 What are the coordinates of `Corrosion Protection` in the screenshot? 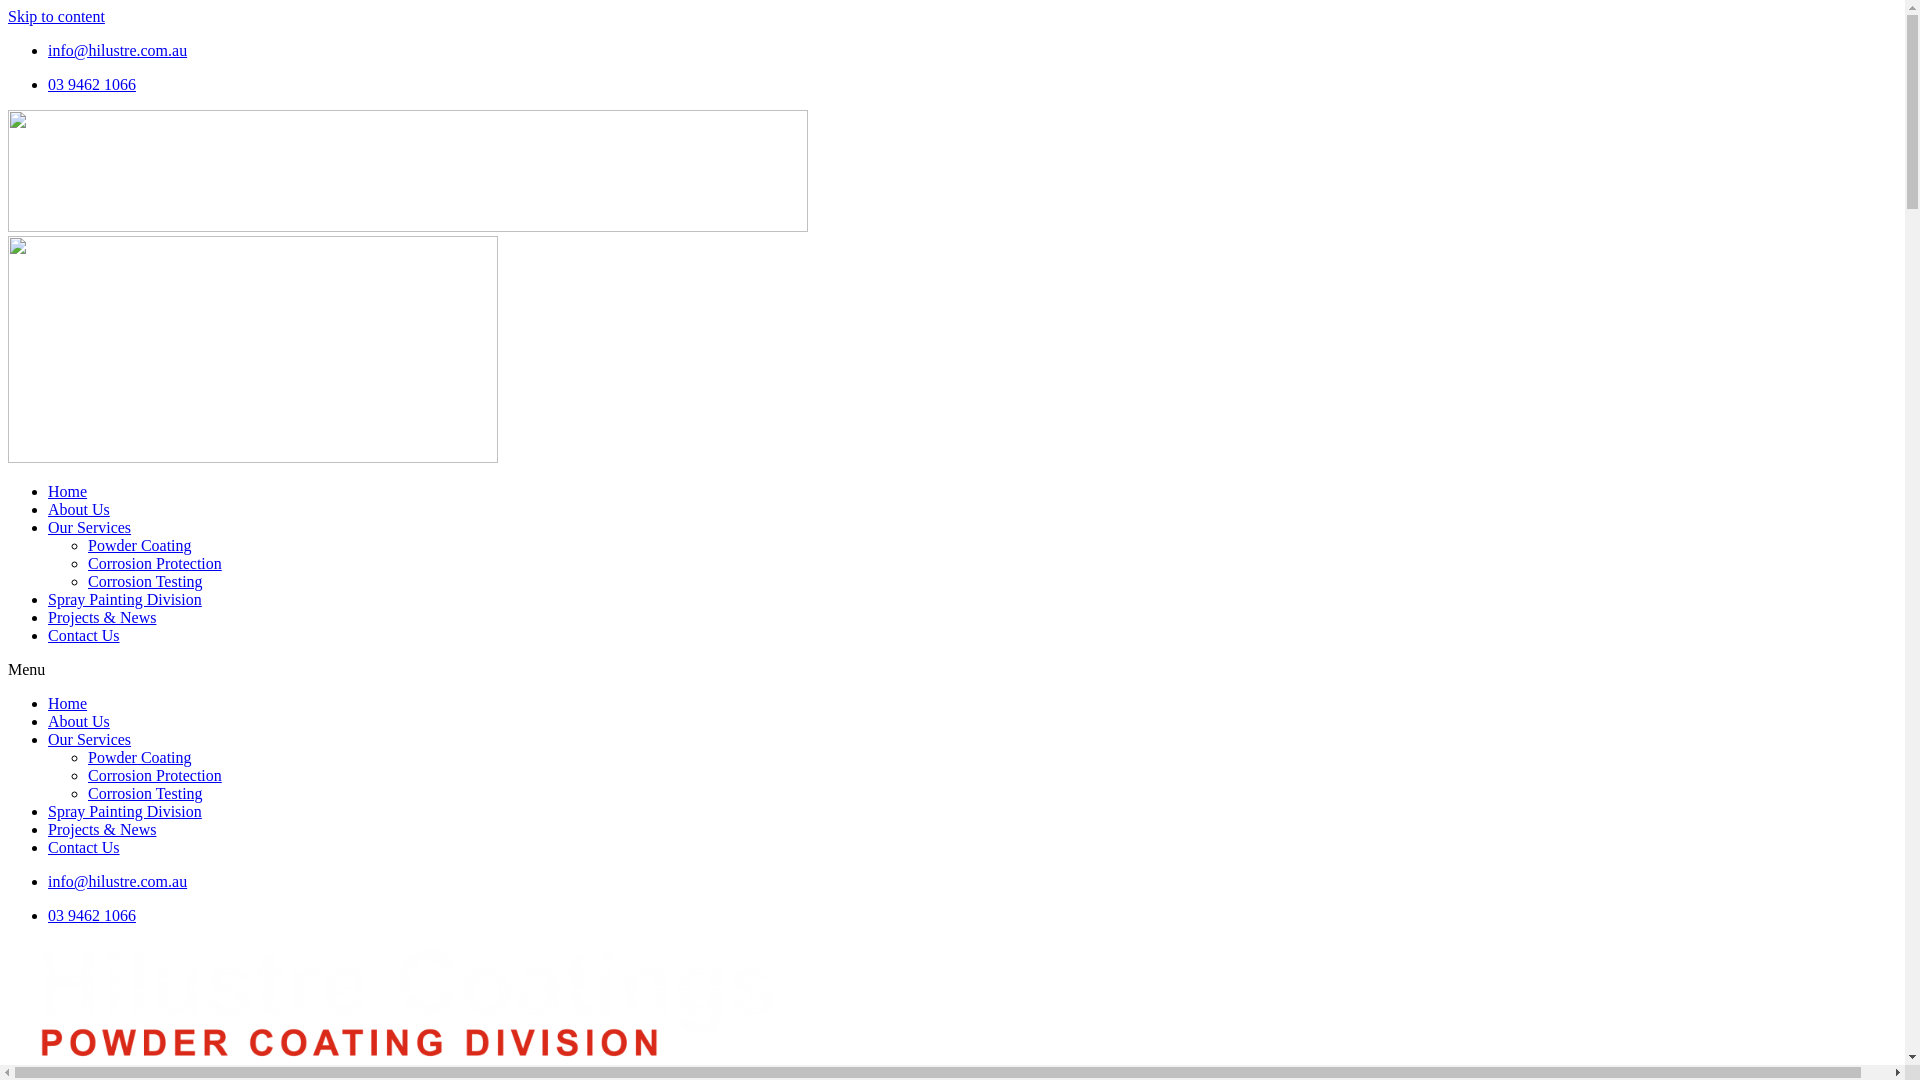 It's located at (155, 776).